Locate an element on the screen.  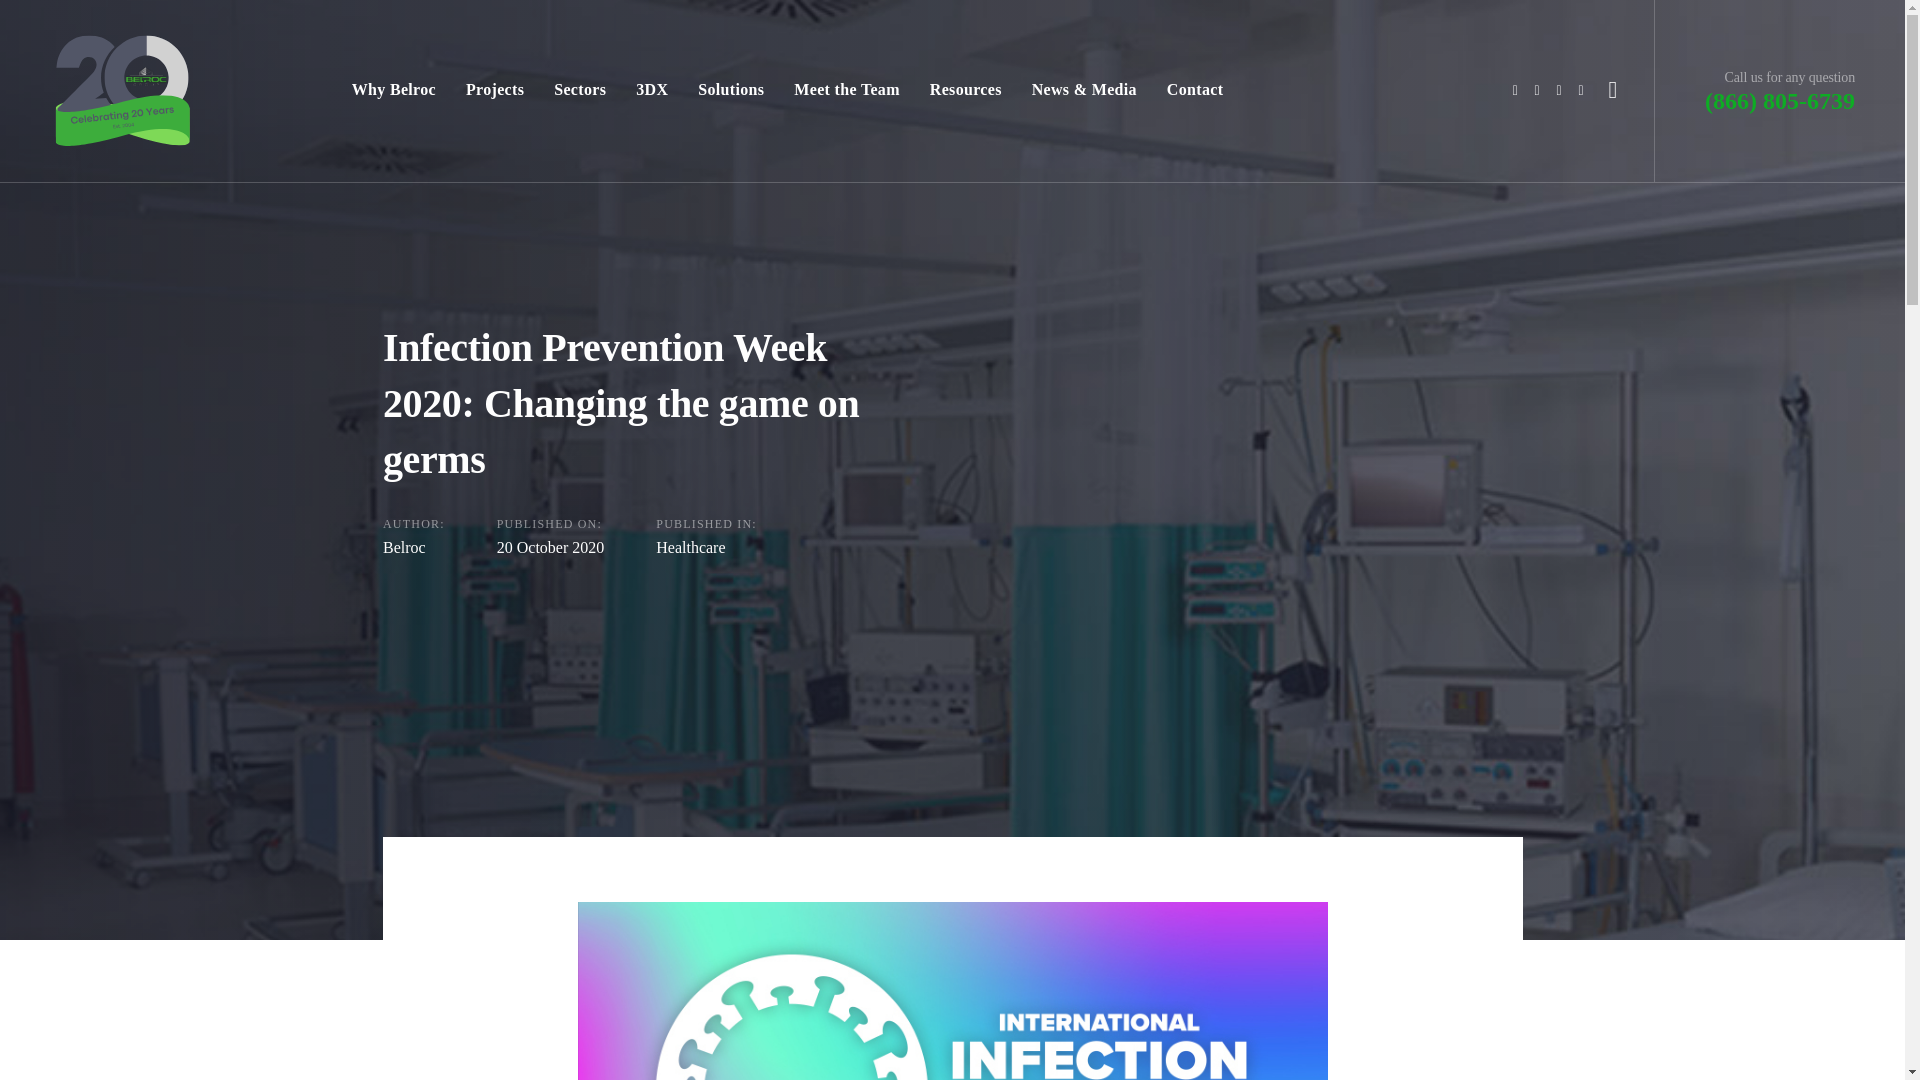
20 October 2020 is located at coordinates (550, 547).